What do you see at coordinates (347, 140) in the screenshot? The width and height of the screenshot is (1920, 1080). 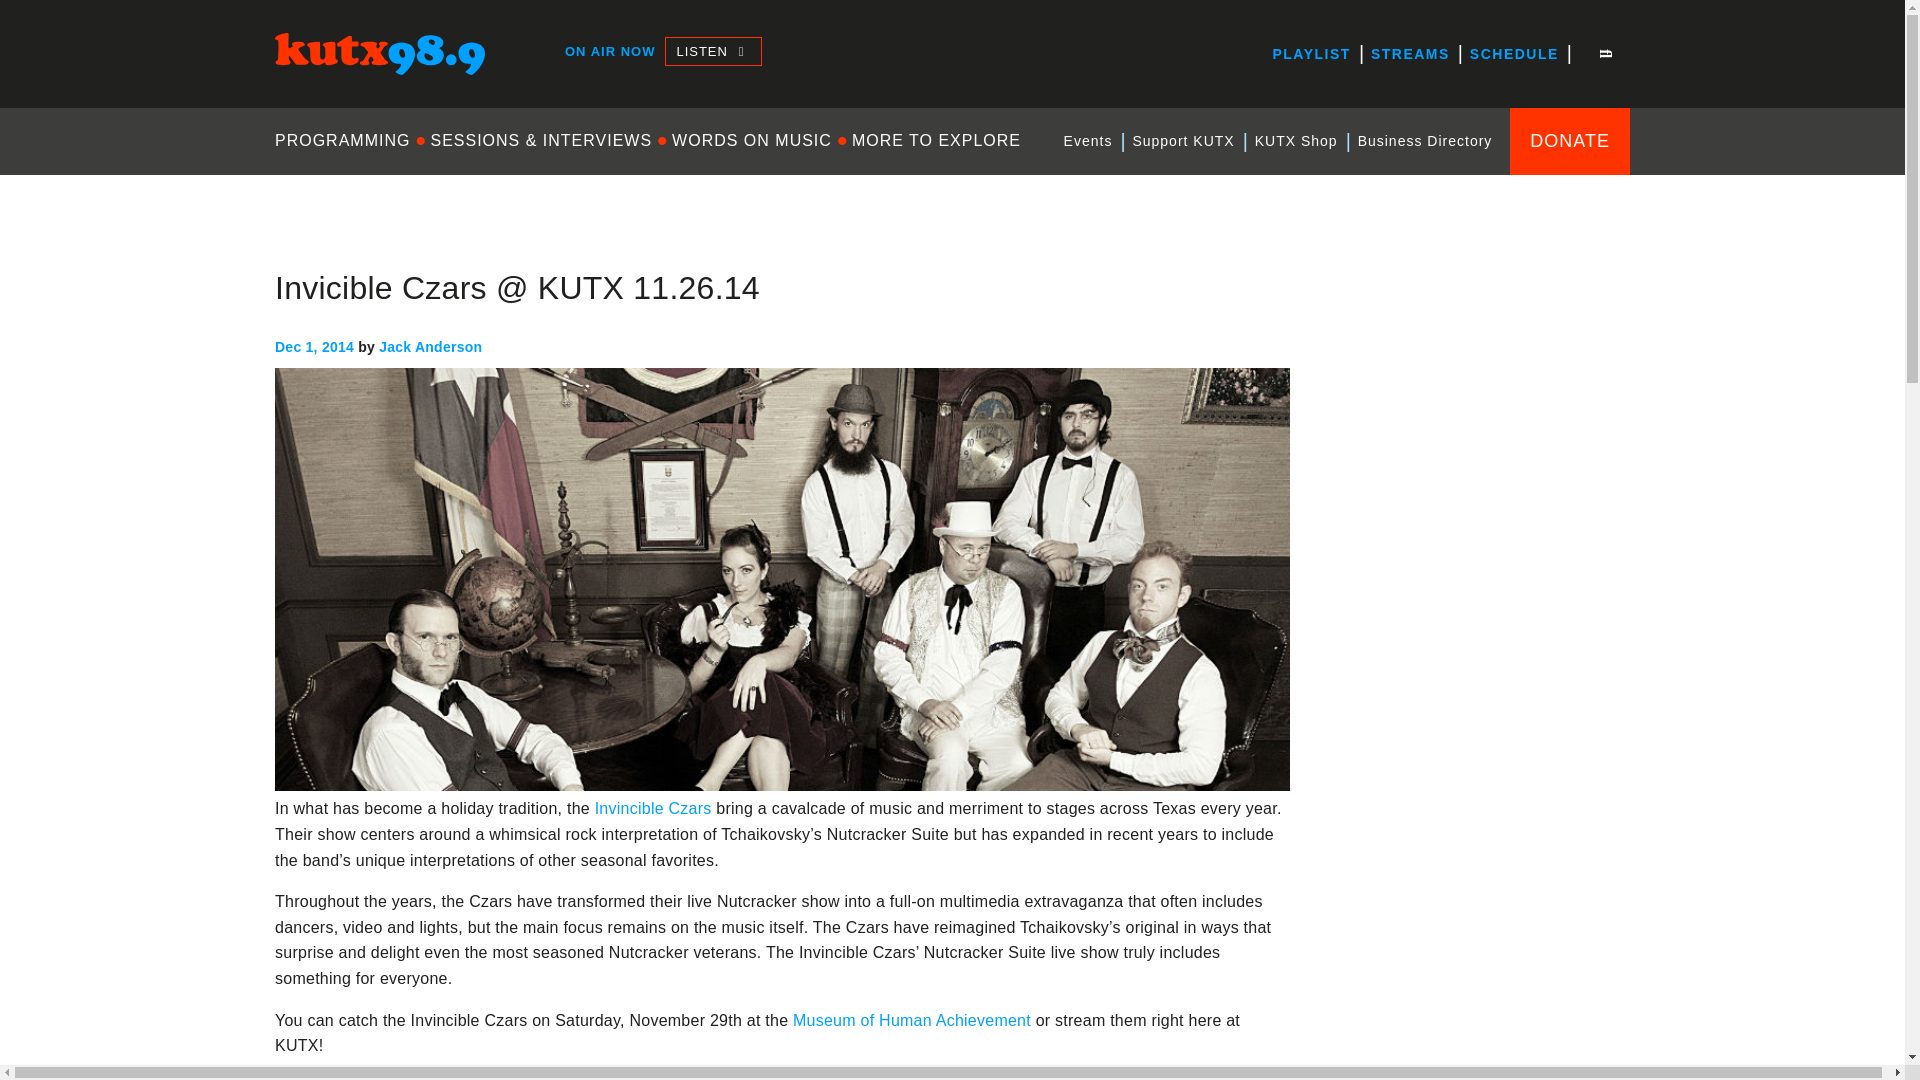 I see `PROGRAMMING` at bounding box center [347, 140].